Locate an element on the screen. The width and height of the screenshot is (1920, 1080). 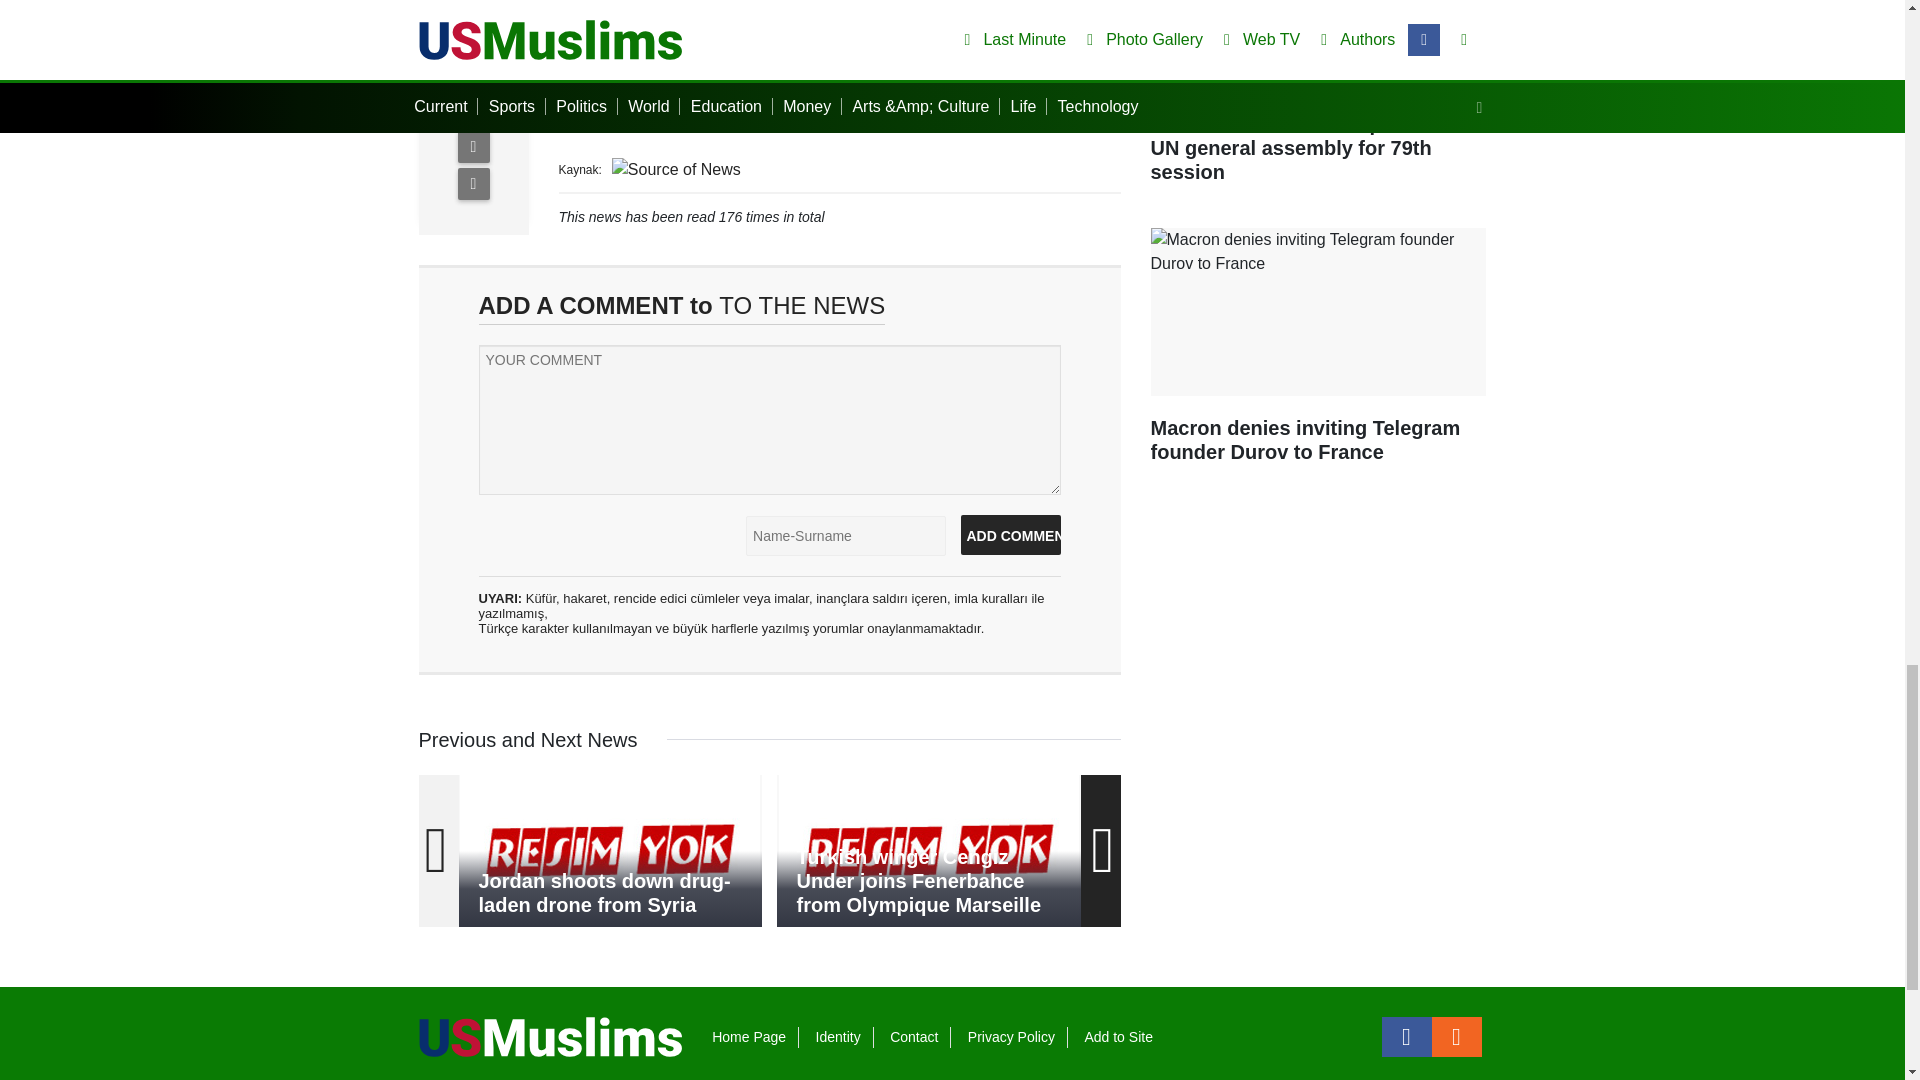
ADD COMMENT is located at coordinates (1010, 535).